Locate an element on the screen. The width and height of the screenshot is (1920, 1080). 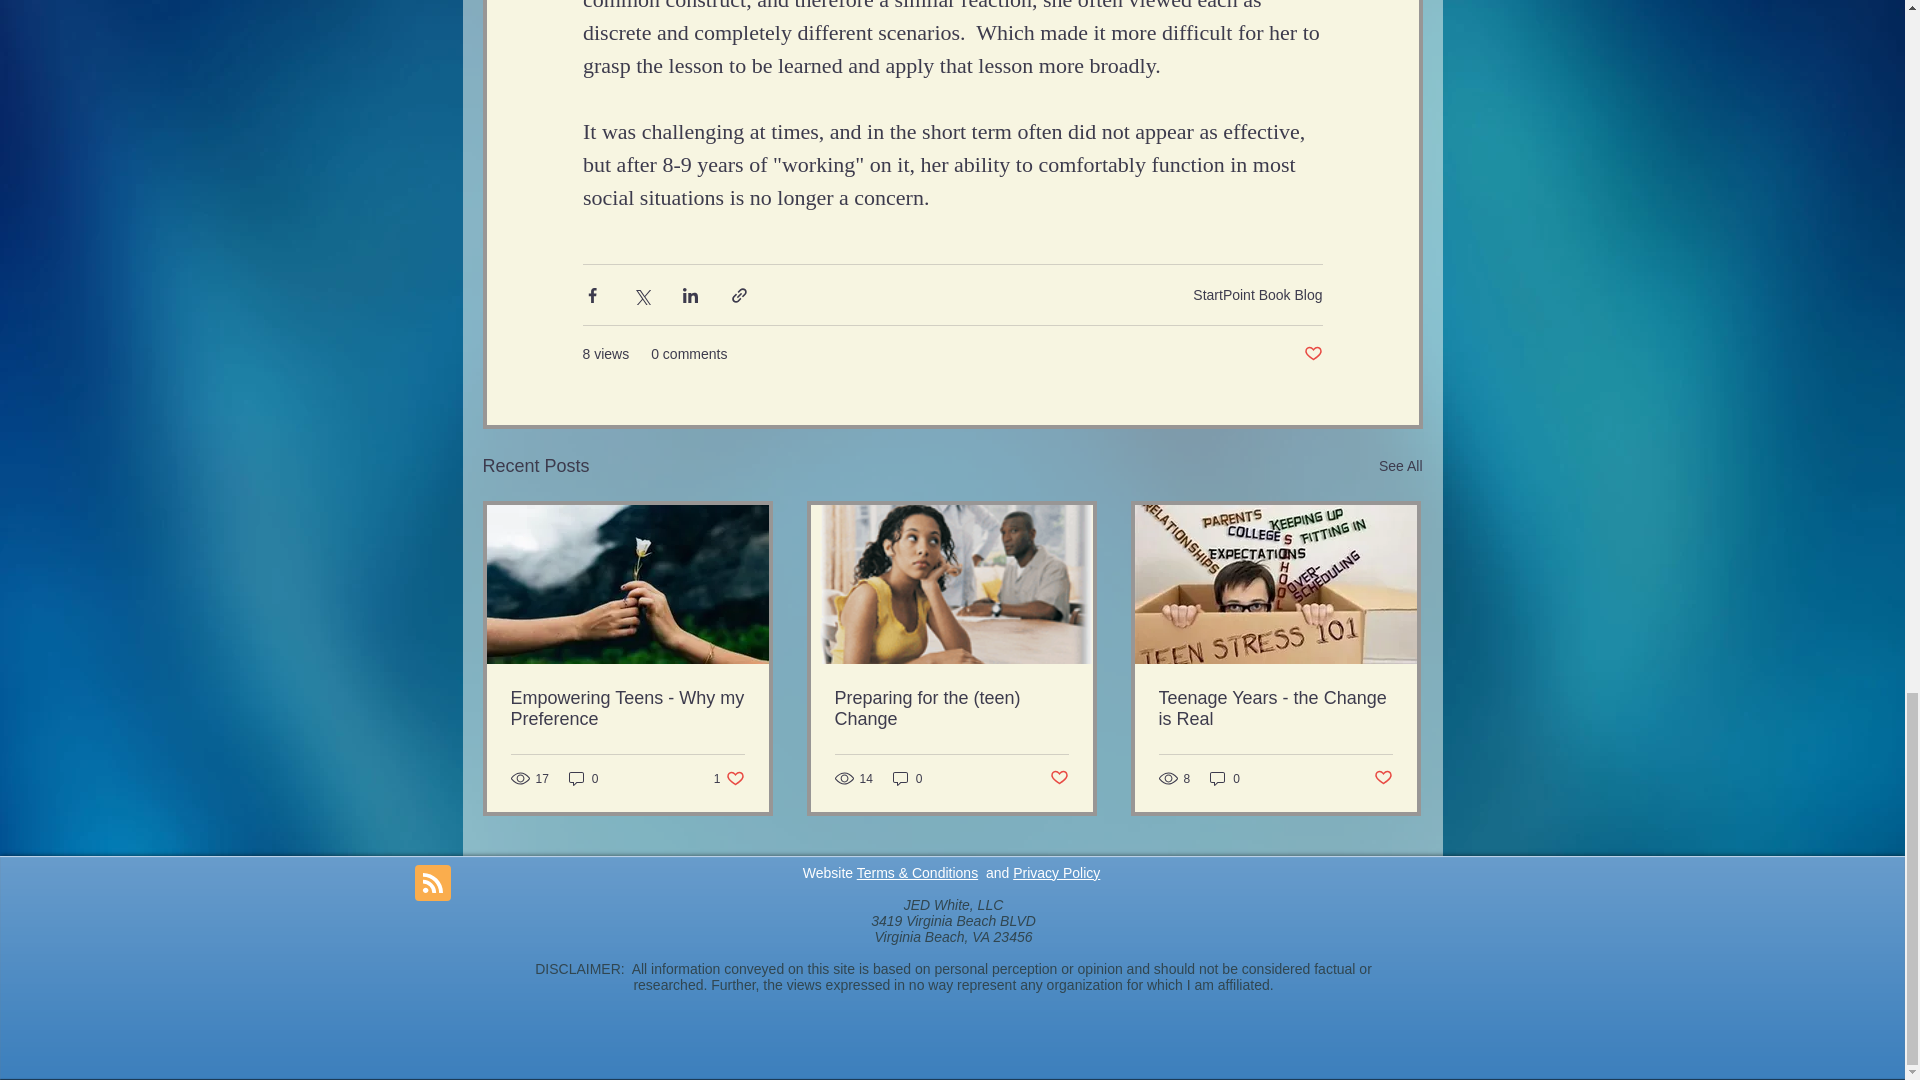
0 is located at coordinates (1384, 778).